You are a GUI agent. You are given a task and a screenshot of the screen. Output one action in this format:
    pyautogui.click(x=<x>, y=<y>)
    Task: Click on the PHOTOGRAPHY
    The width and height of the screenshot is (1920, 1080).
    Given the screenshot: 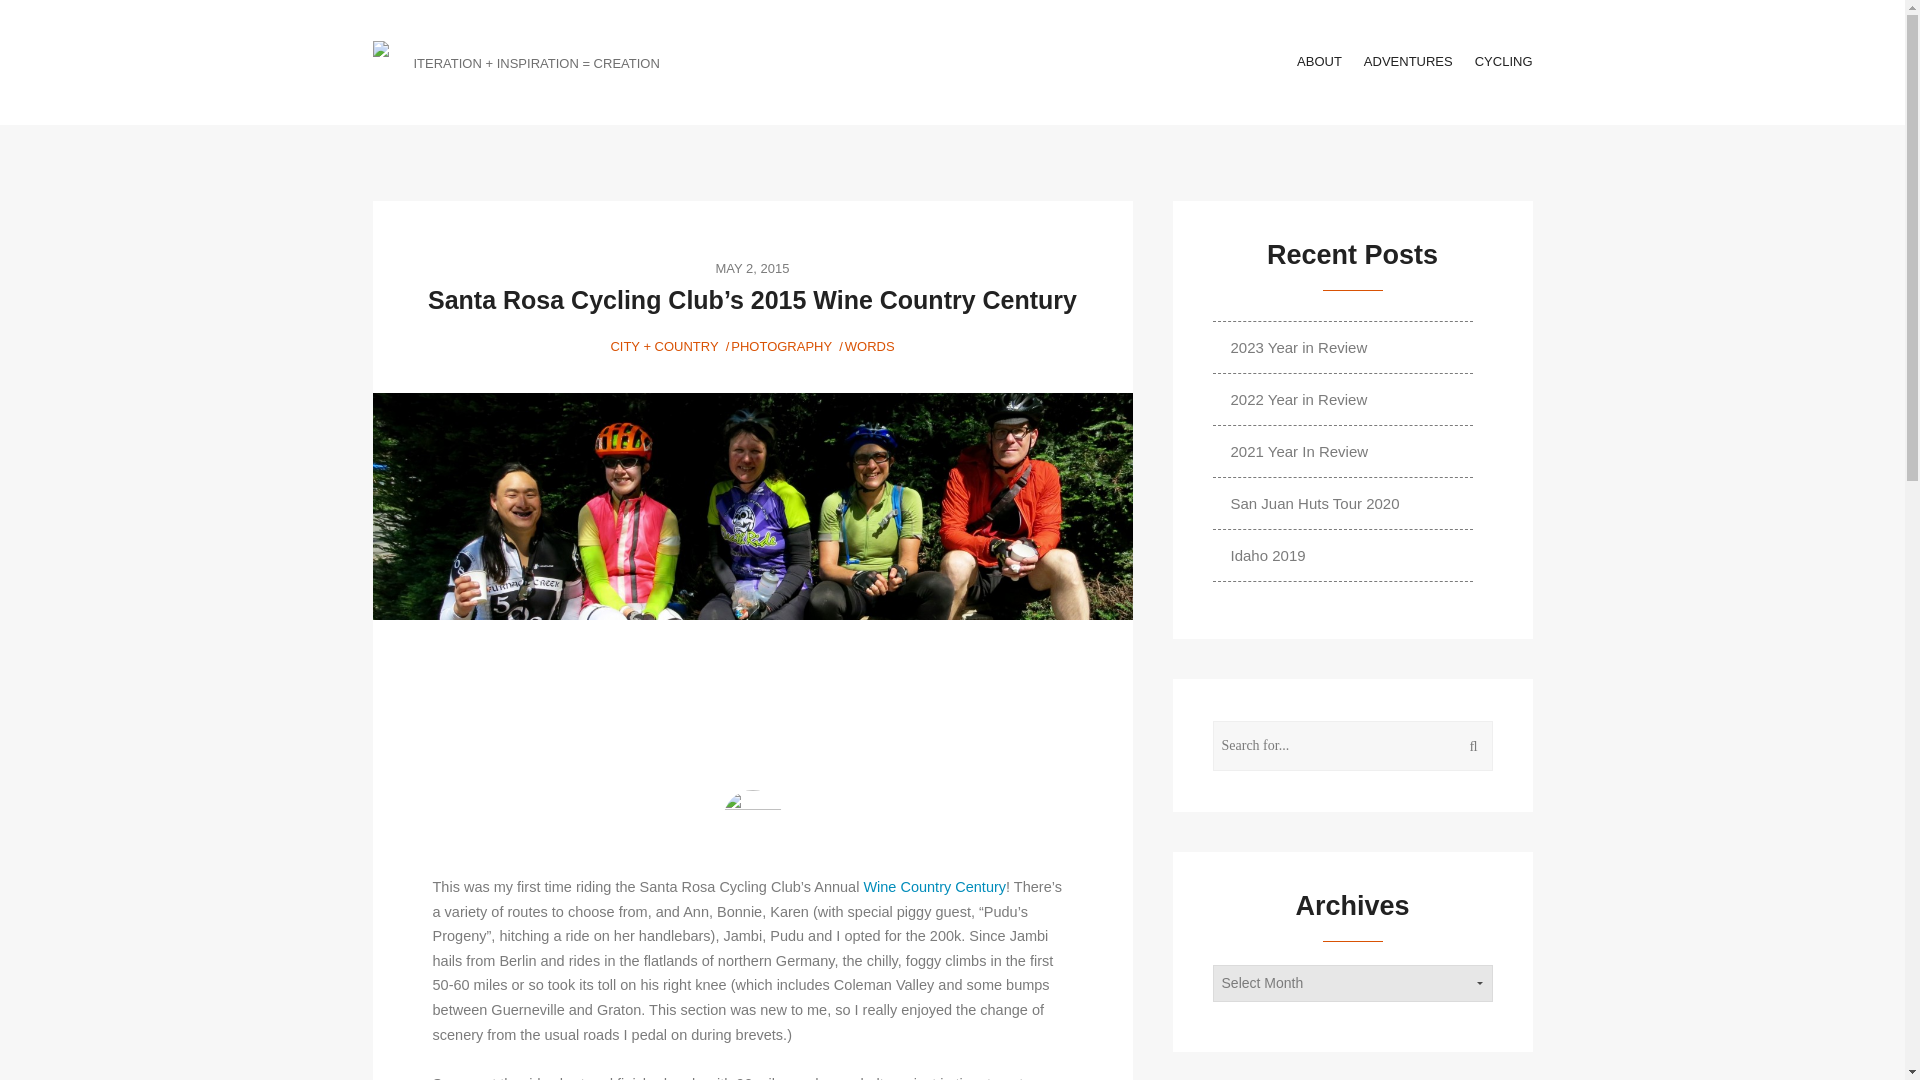 What is the action you would take?
    pyautogui.click(x=781, y=346)
    